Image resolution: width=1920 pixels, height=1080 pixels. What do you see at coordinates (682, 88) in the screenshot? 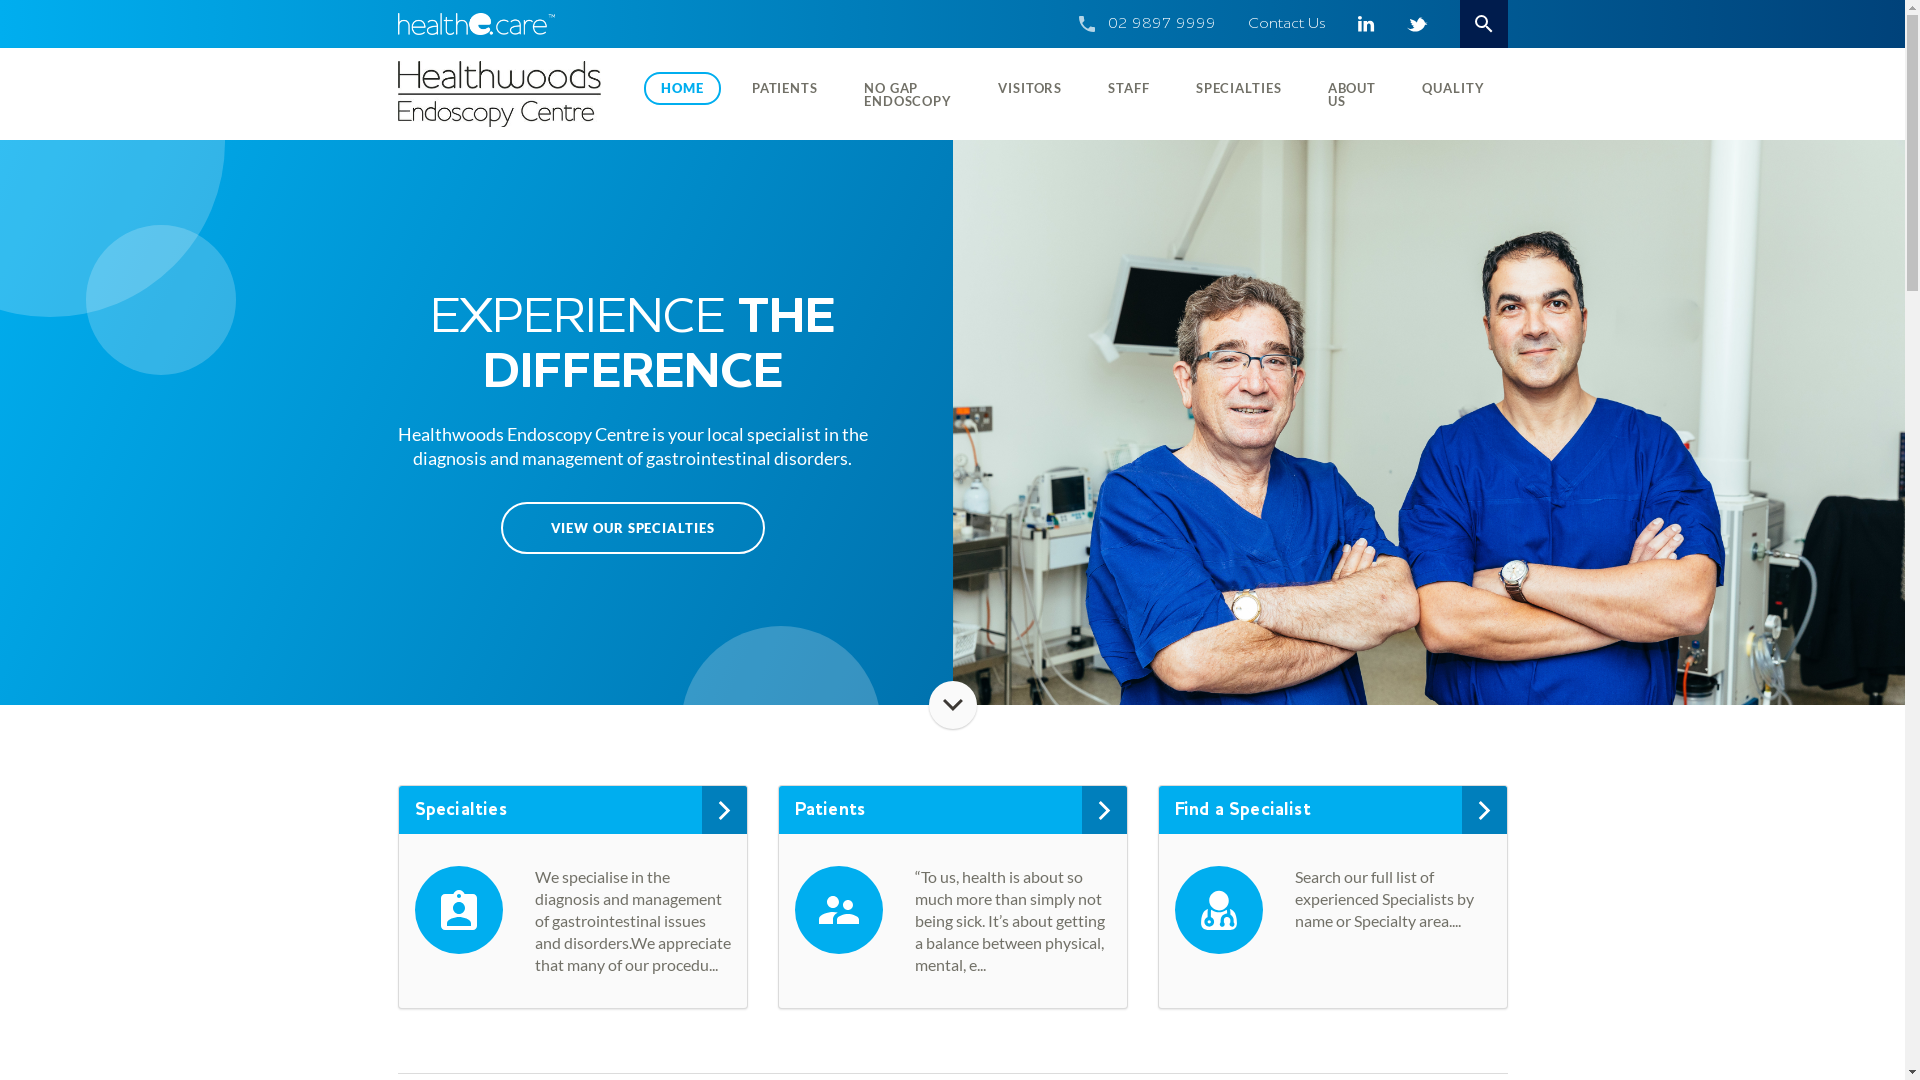
I see `HOME
(CURRENT)` at bounding box center [682, 88].